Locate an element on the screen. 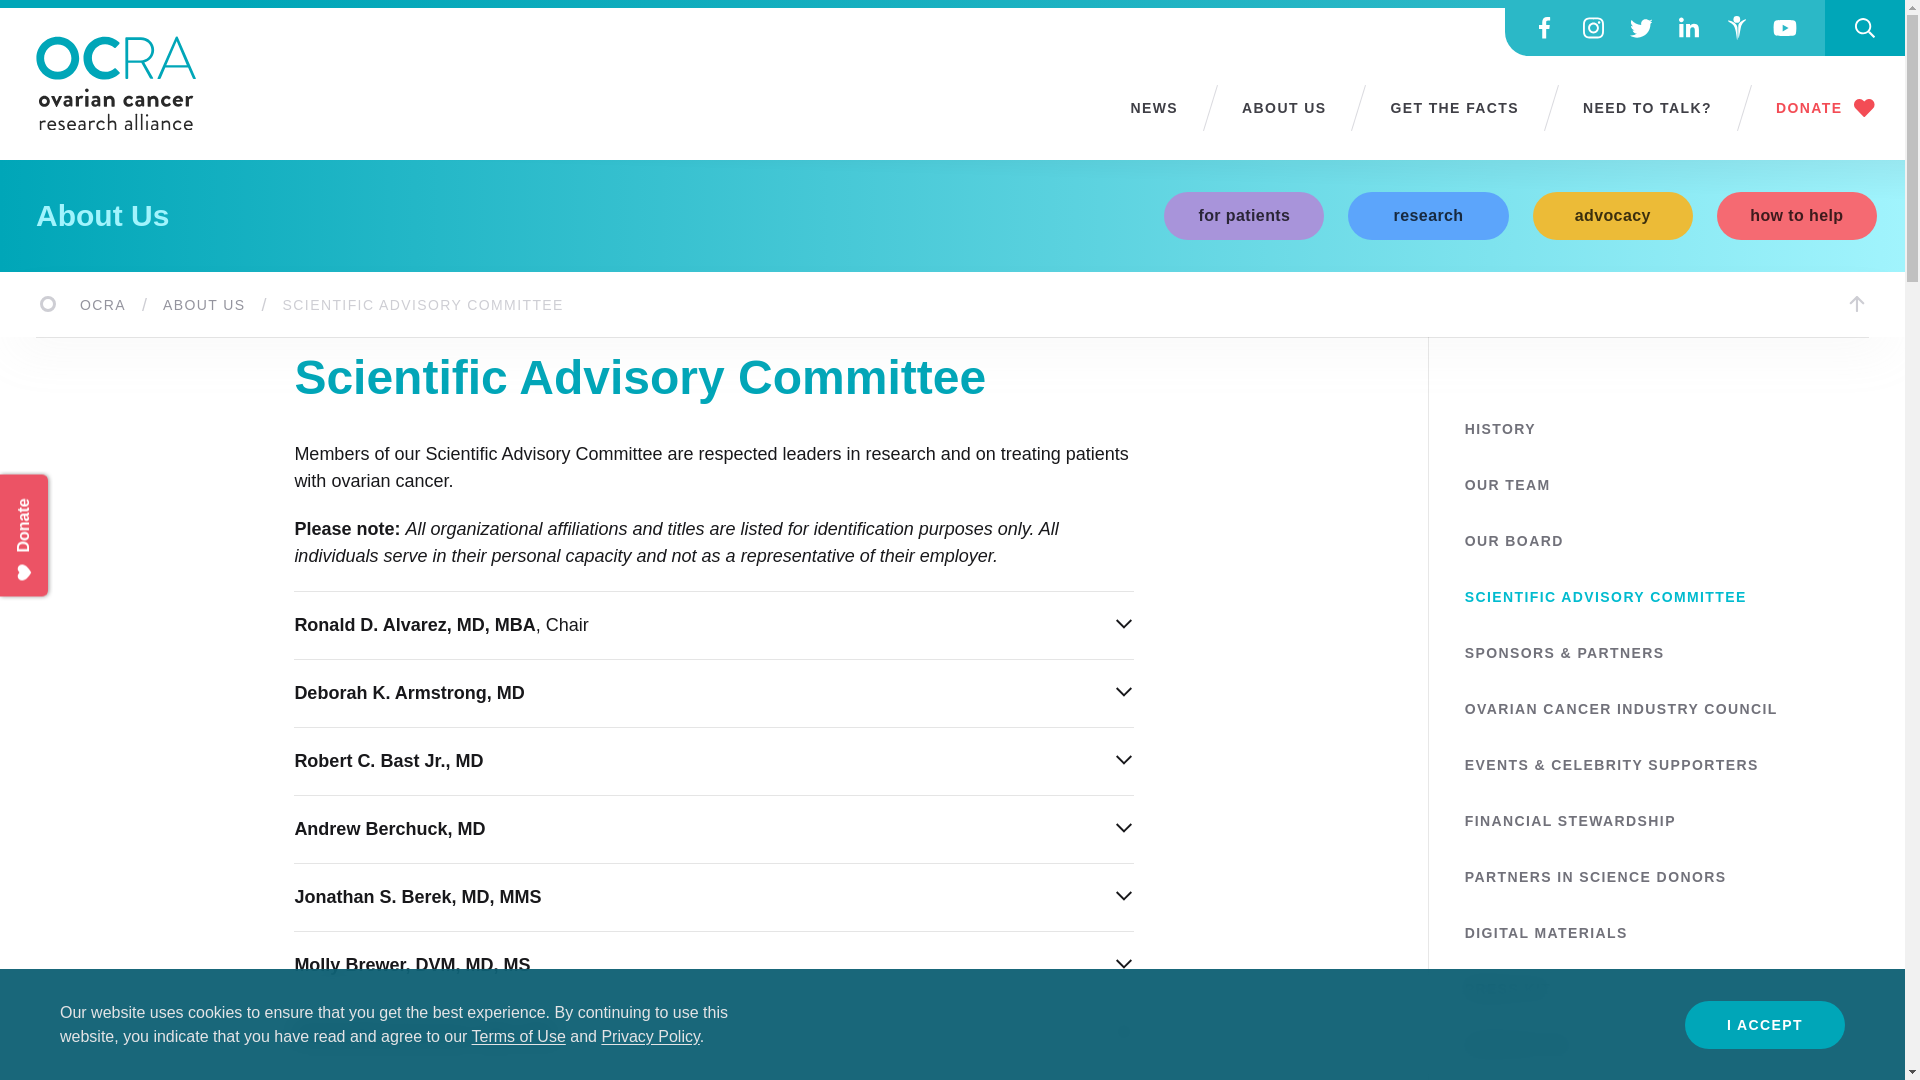  Persistent Donate Button is located at coordinates (64, 498).